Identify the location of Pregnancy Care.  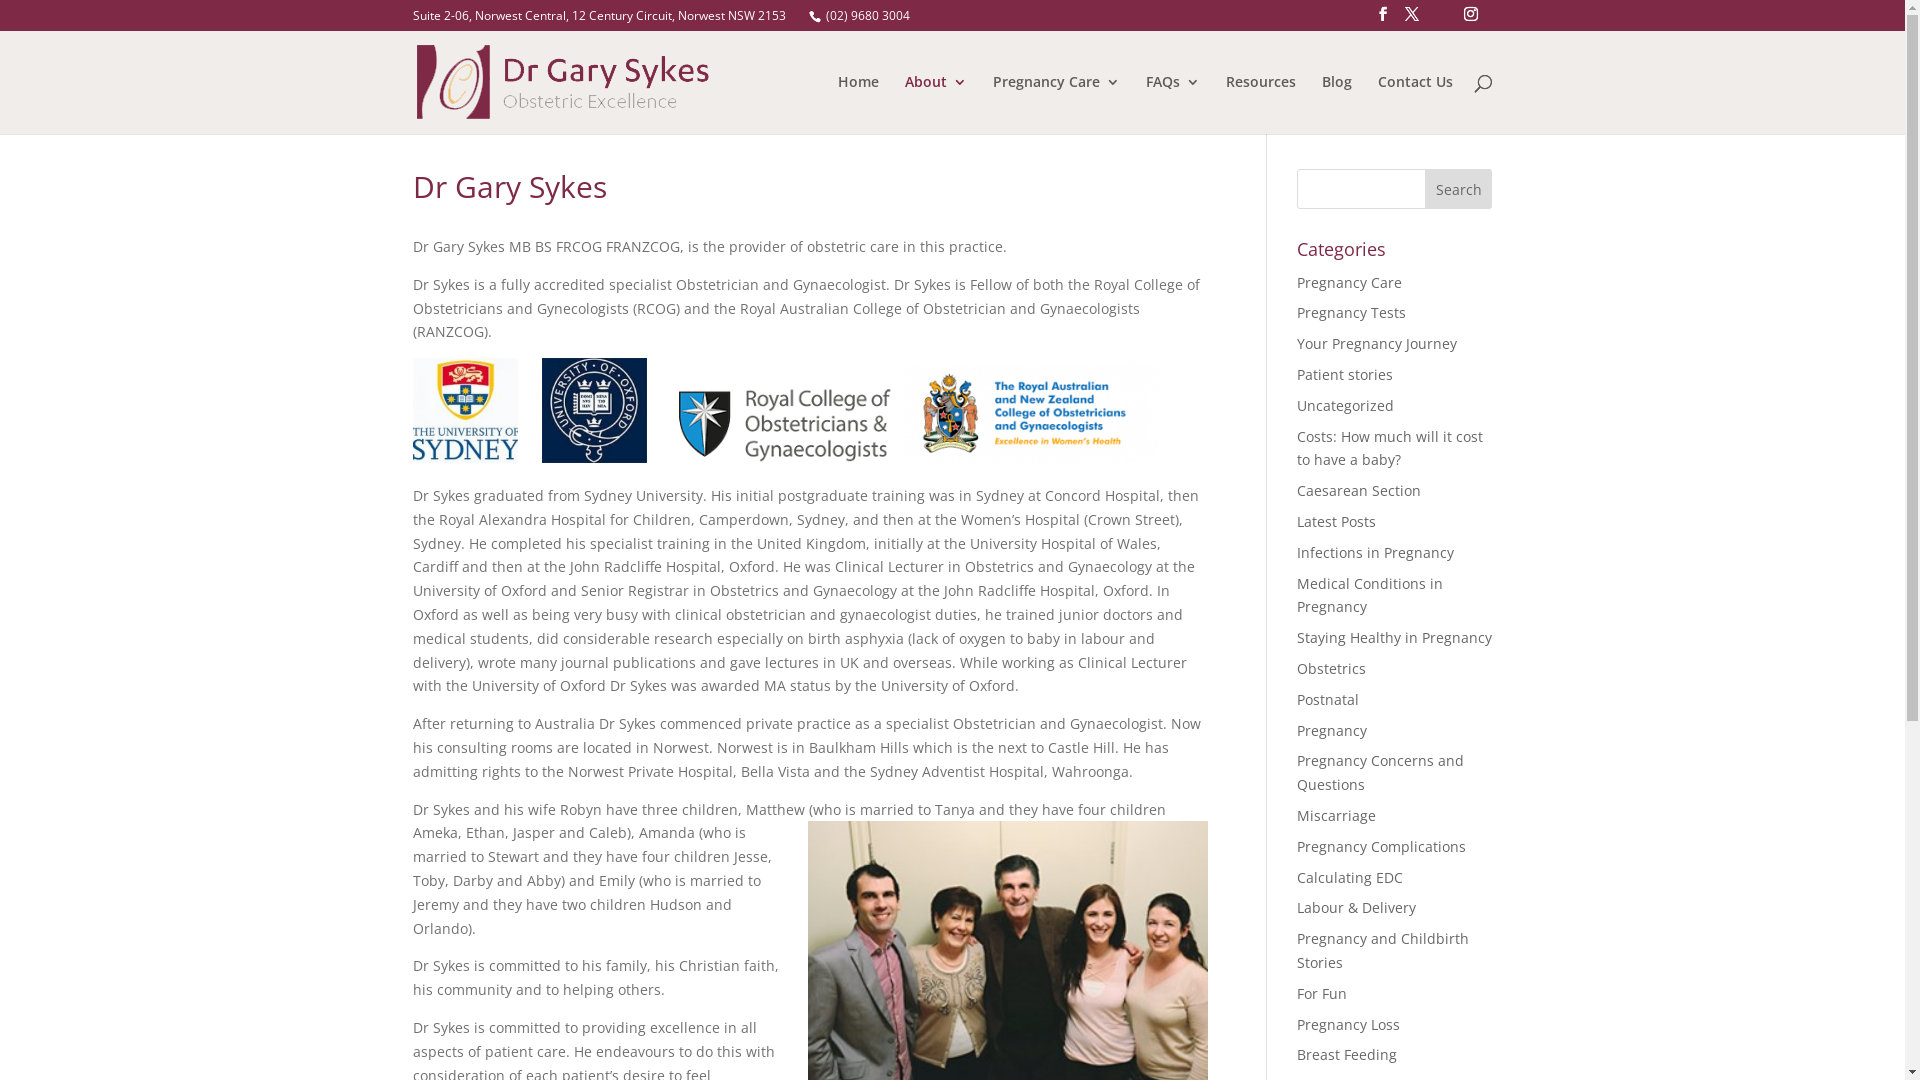
(1350, 282).